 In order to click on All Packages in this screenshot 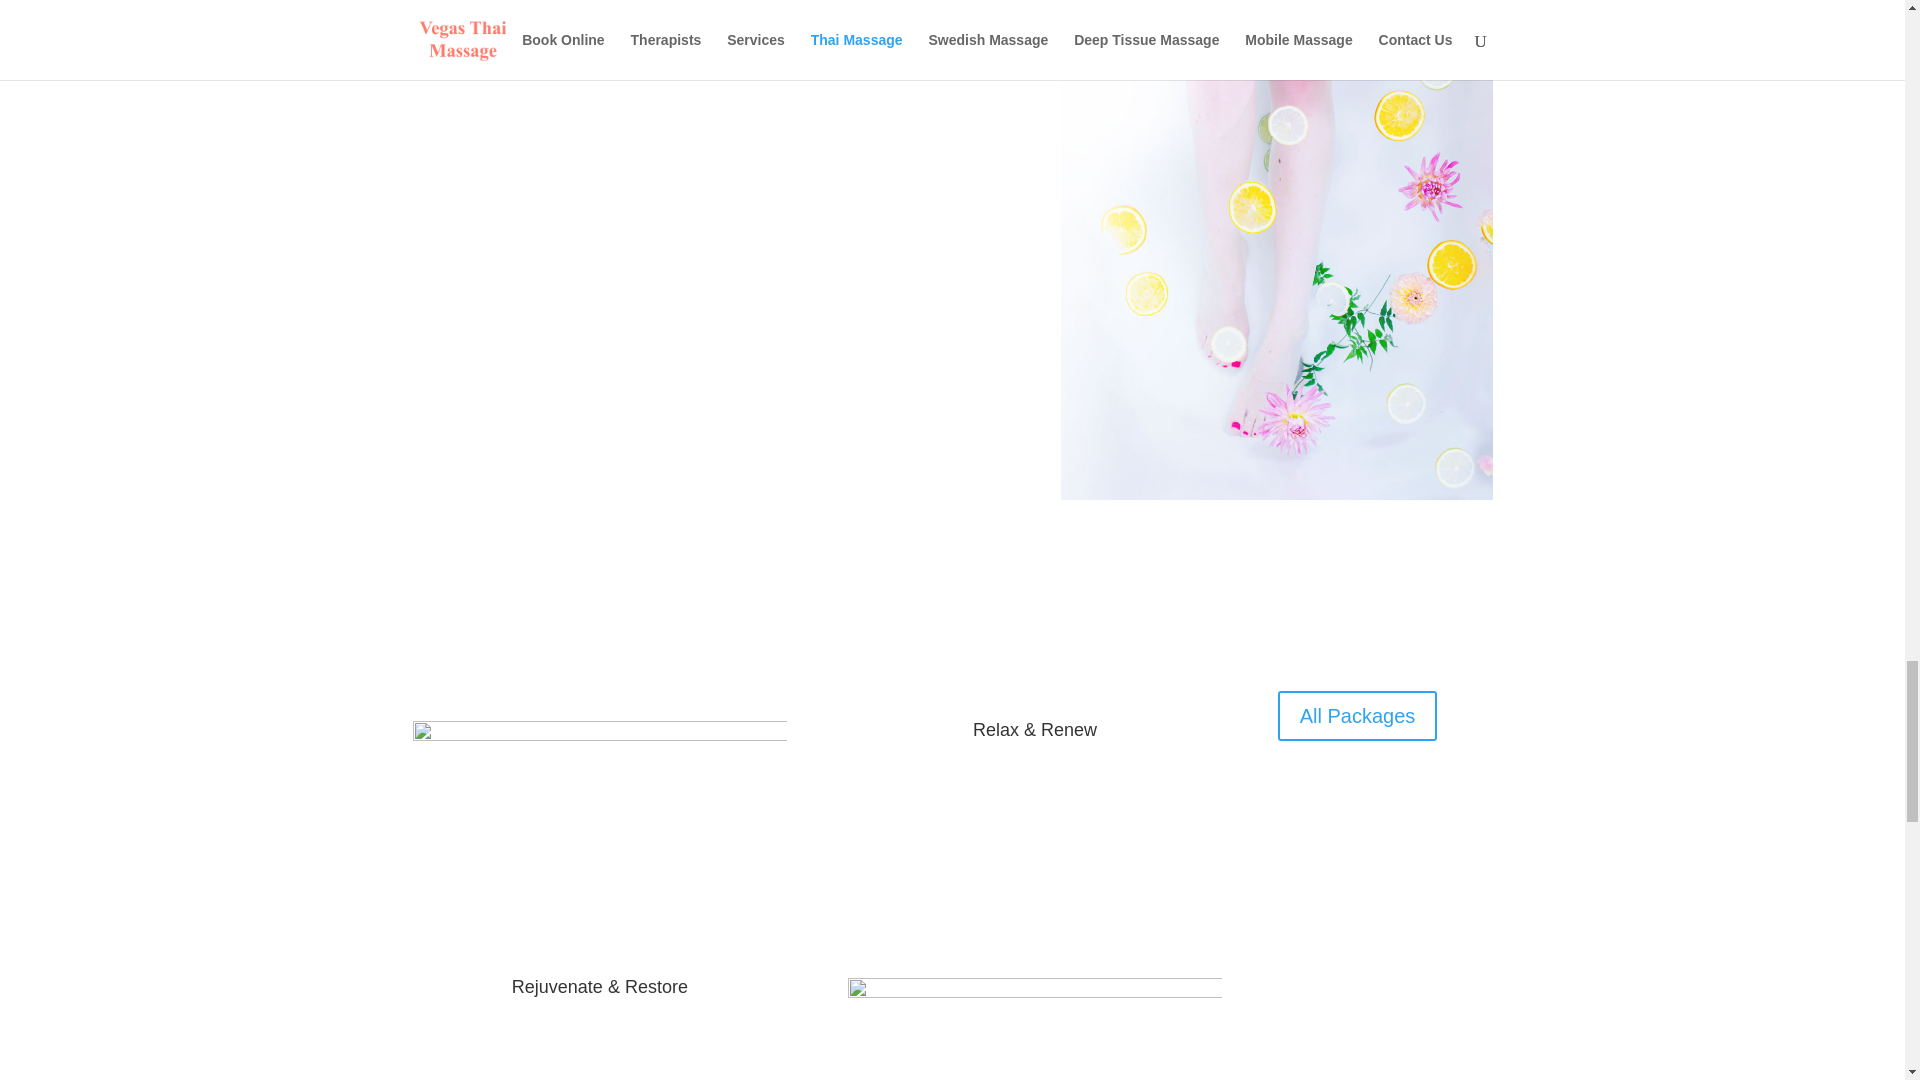, I will do `click(1358, 716)`.